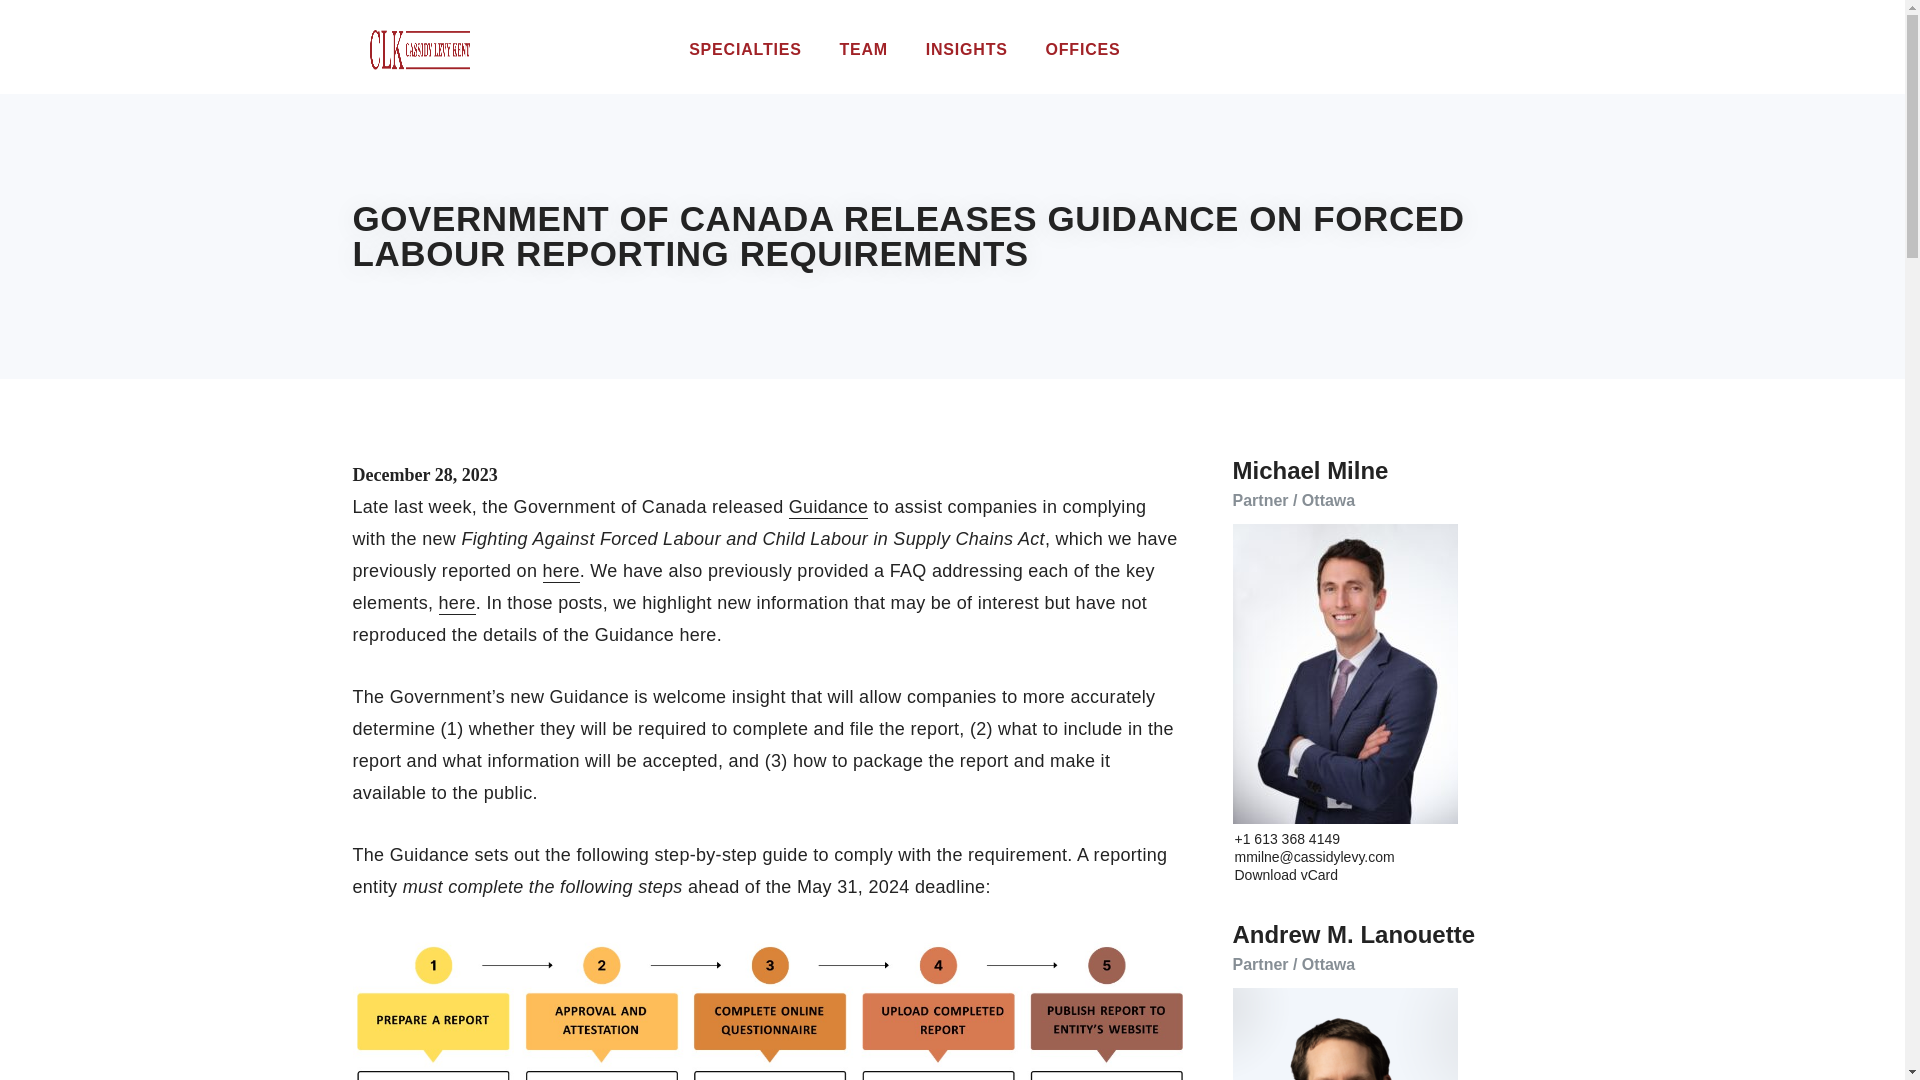  What do you see at coordinates (561, 572) in the screenshot?
I see `here` at bounding box center [561, 572].